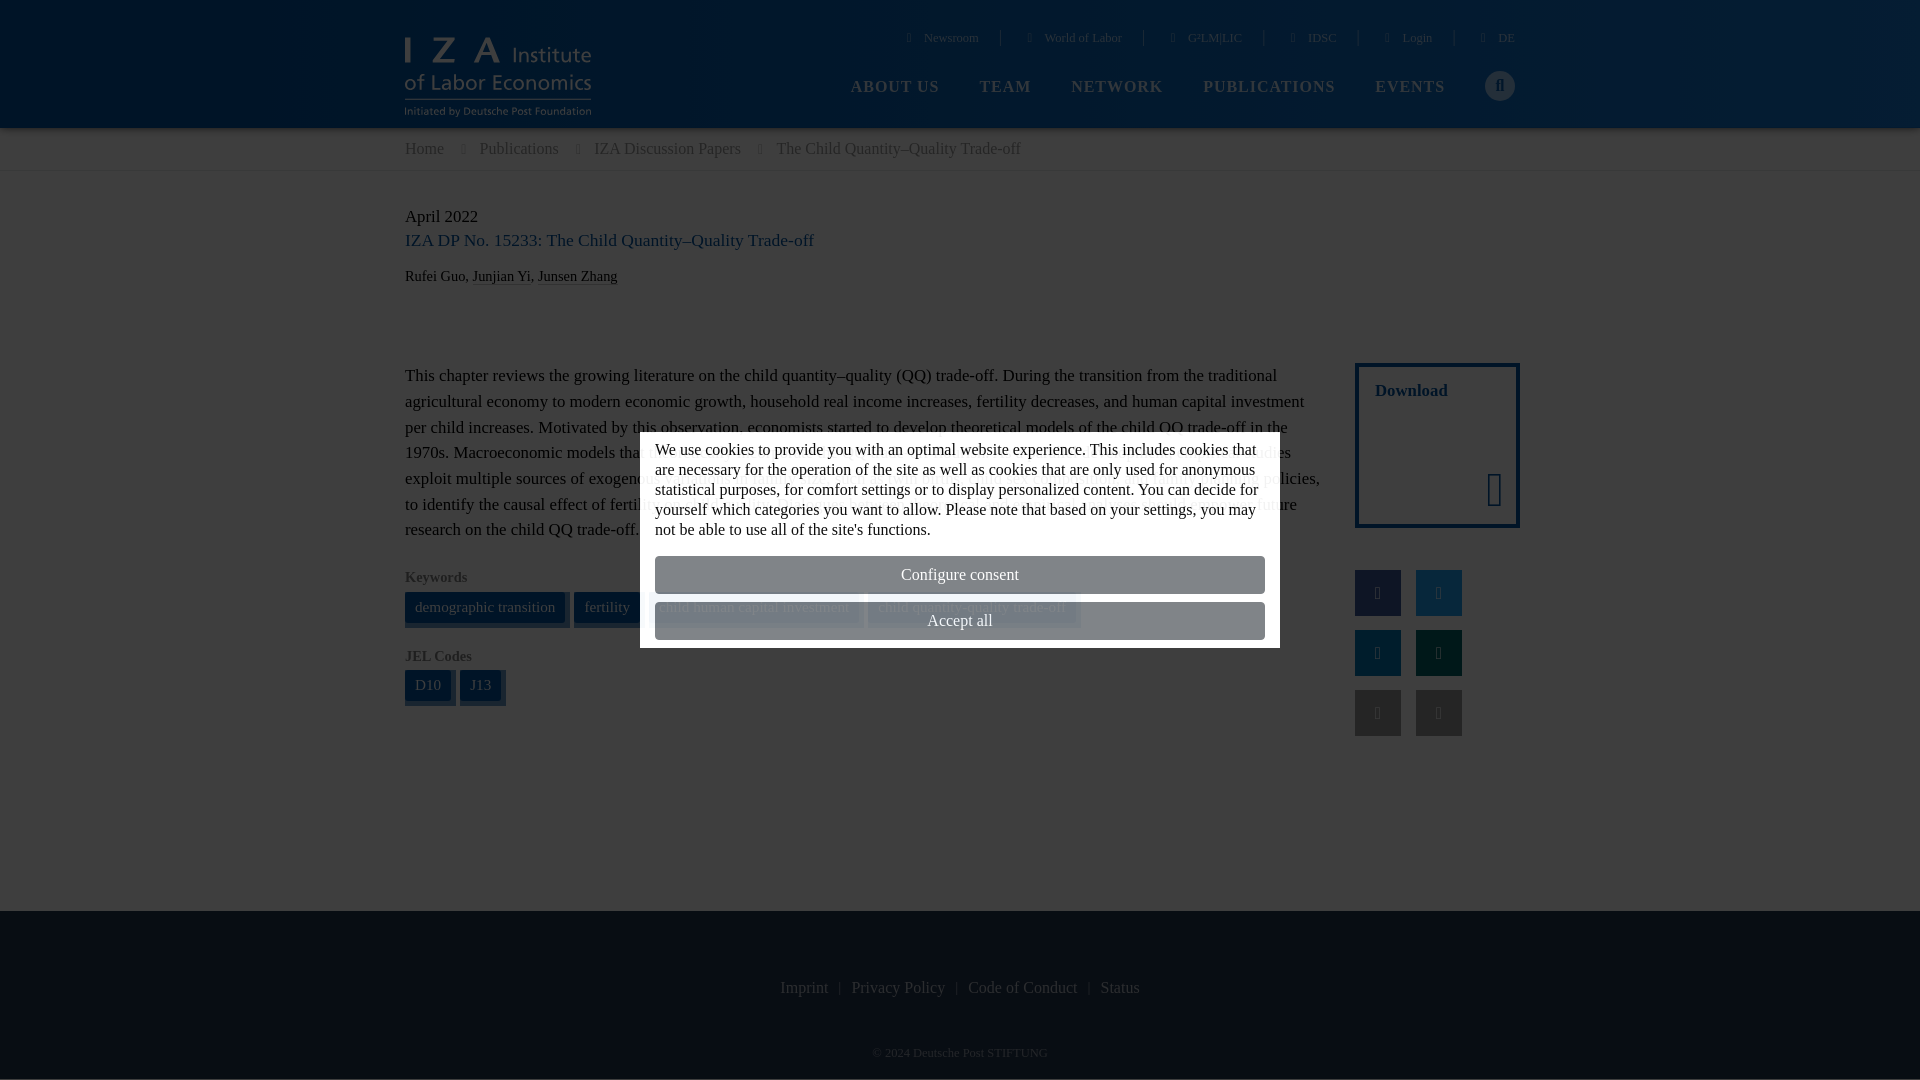 This screenshot has width=1920, height=1080. I want to click on NETWORK, so click(1117, 87).